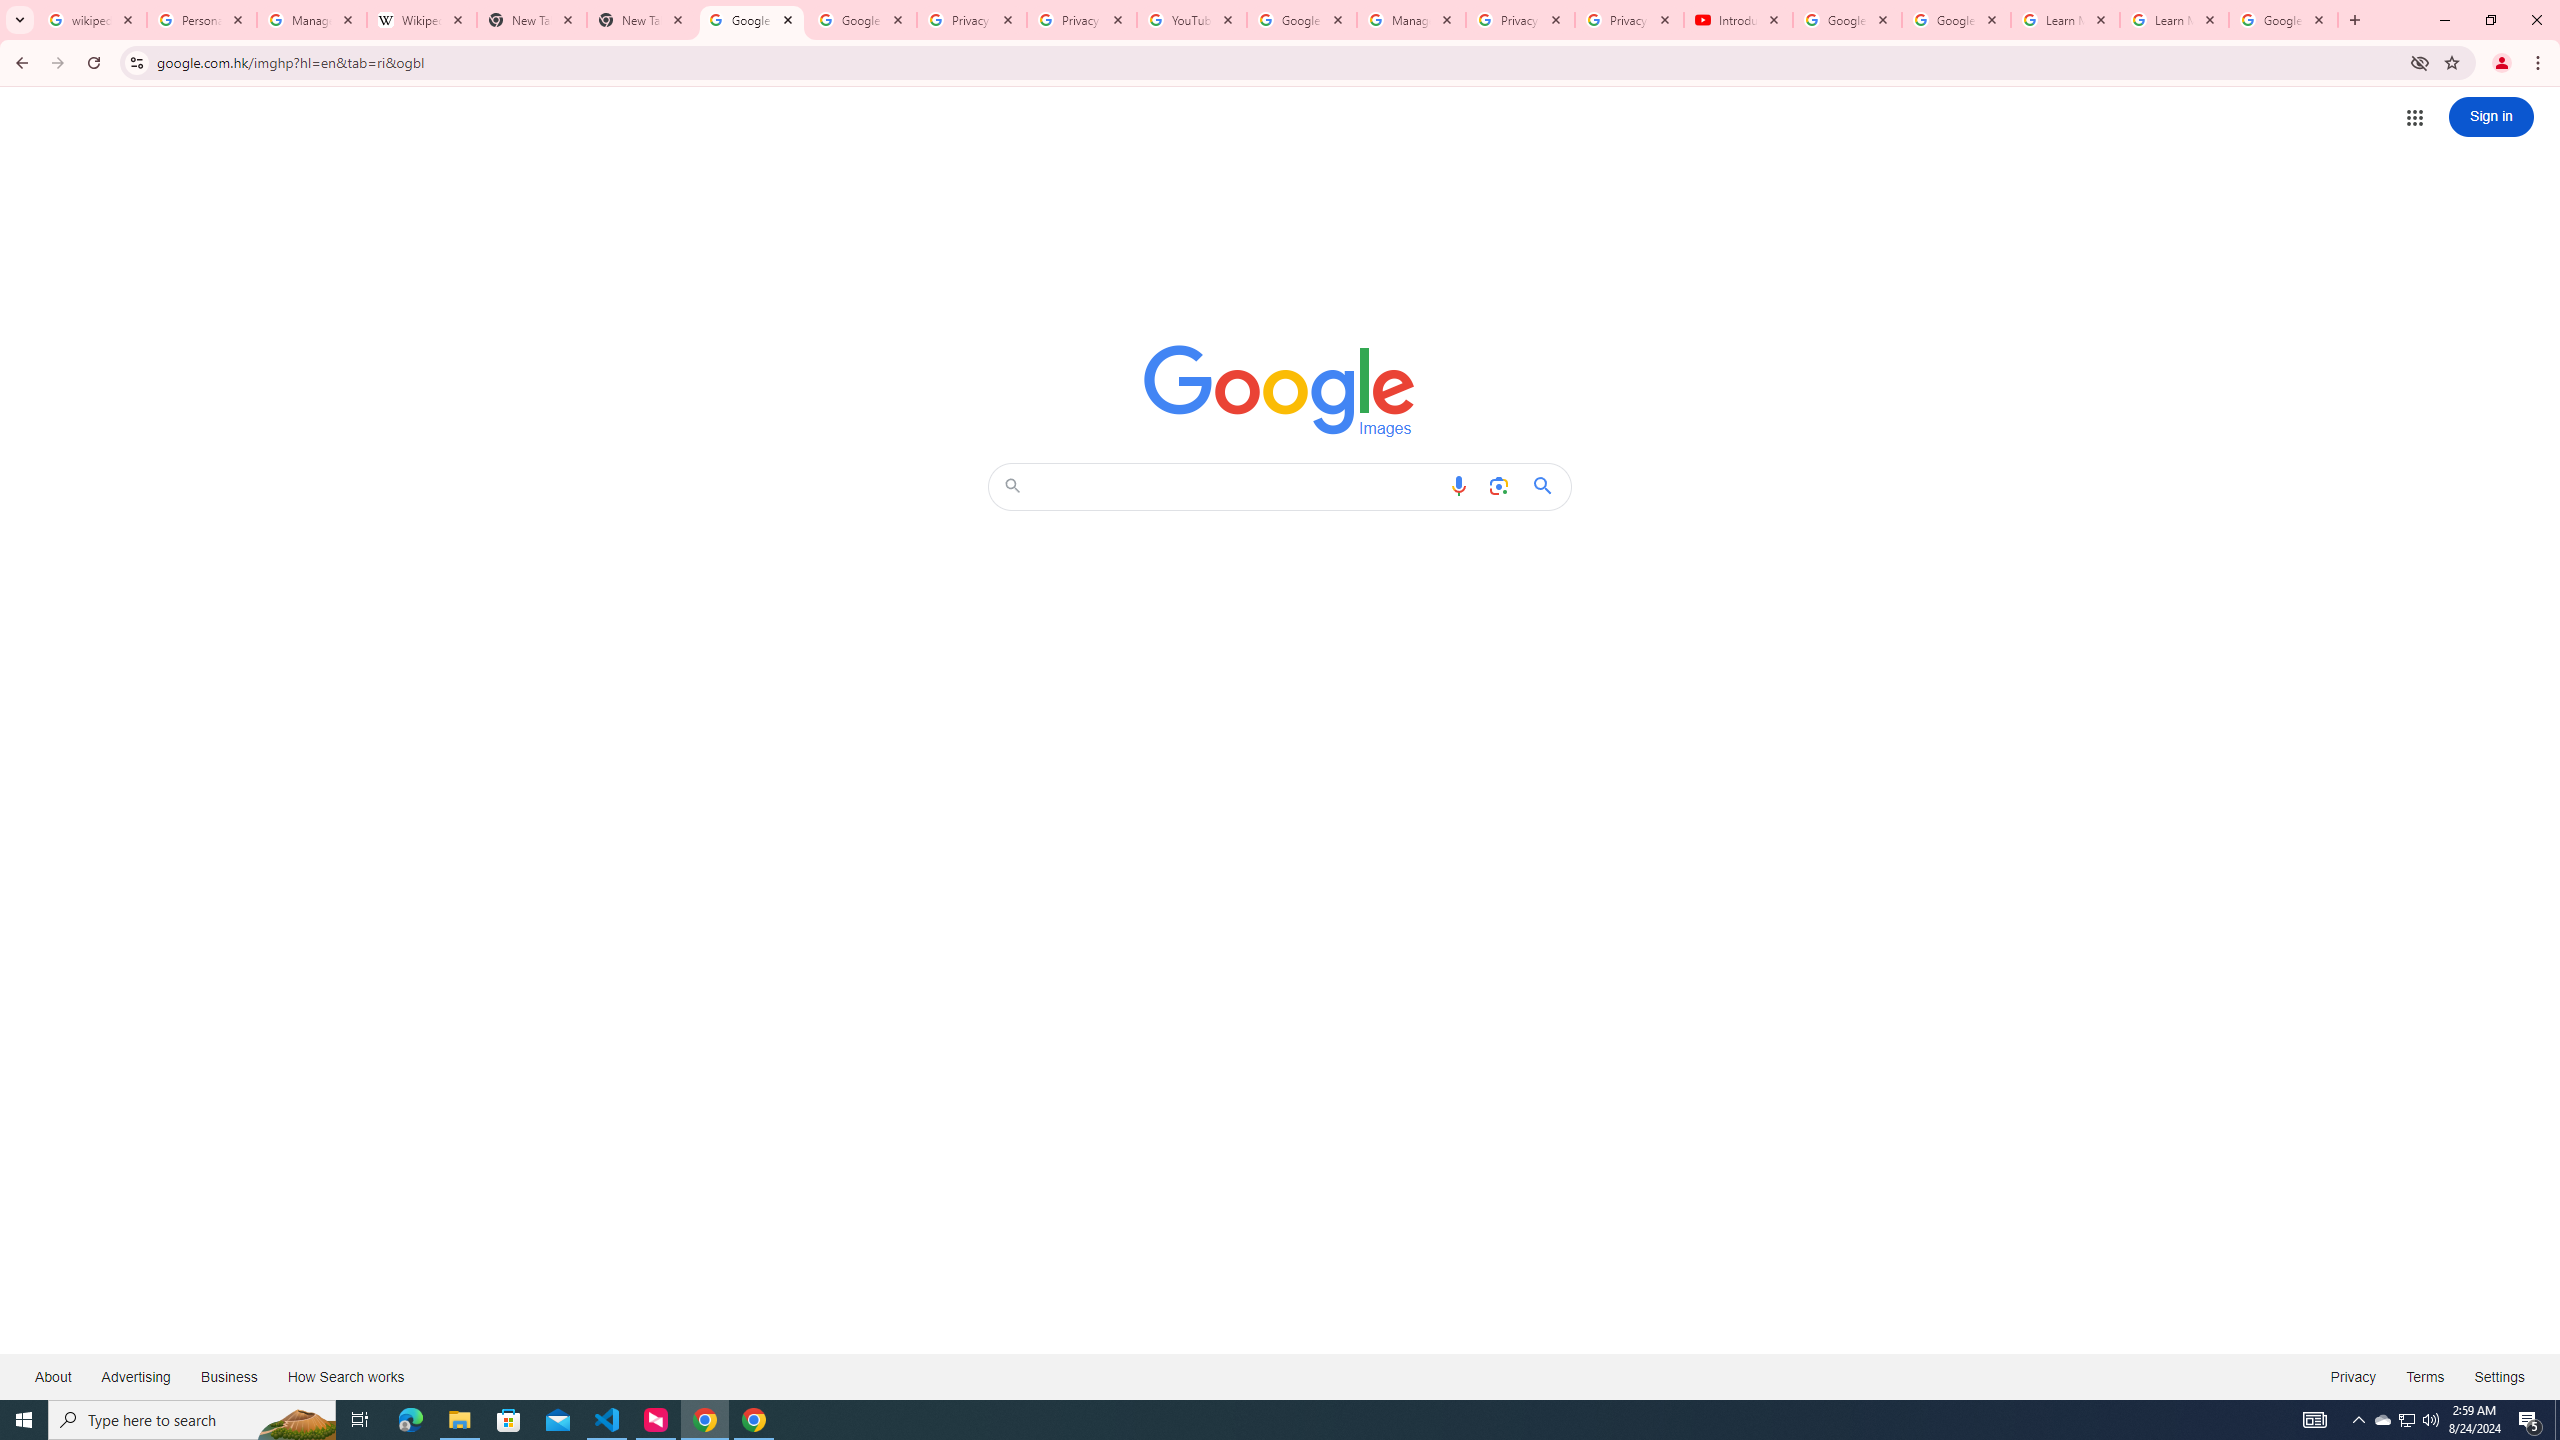  Describe the element at coordinates (2492, 116) in the screenshot. I see `Sign in` at that location.